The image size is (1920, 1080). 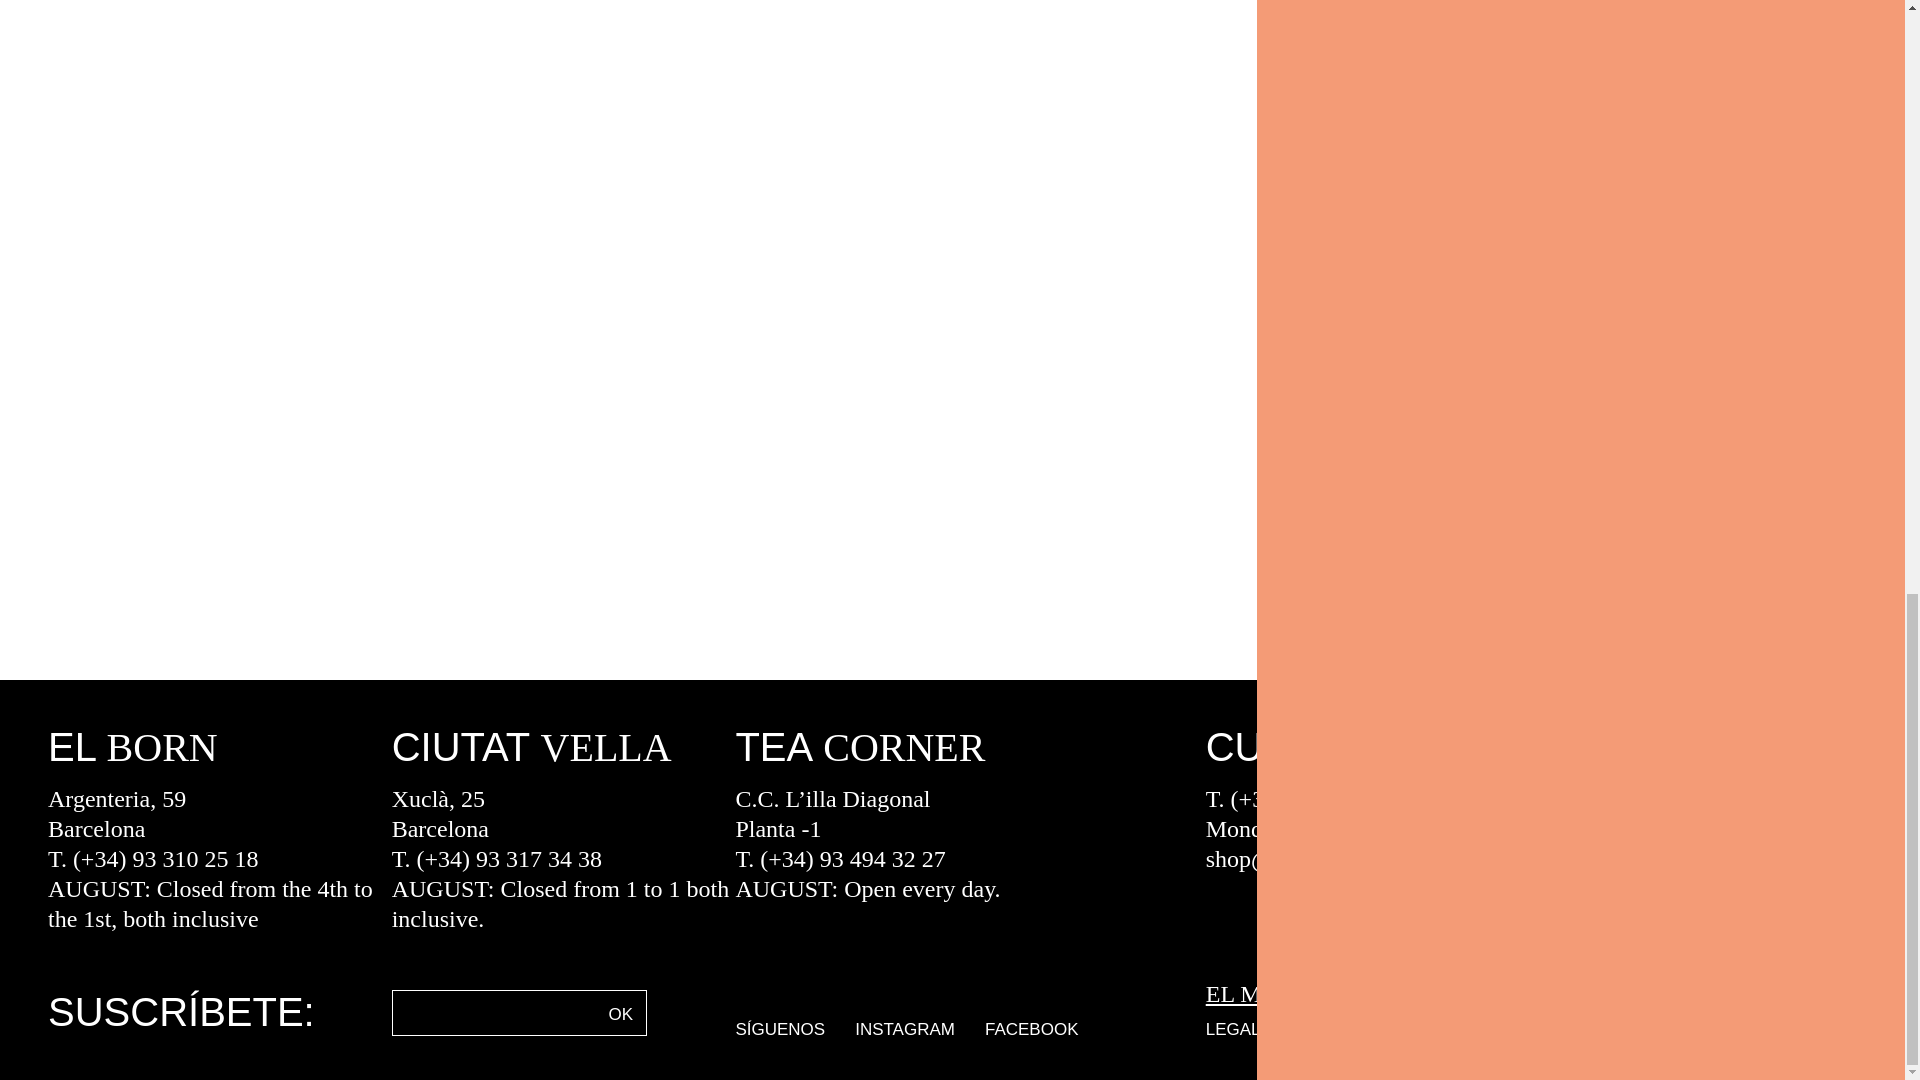 I want to click on OK, so click(x=621, y=1012).